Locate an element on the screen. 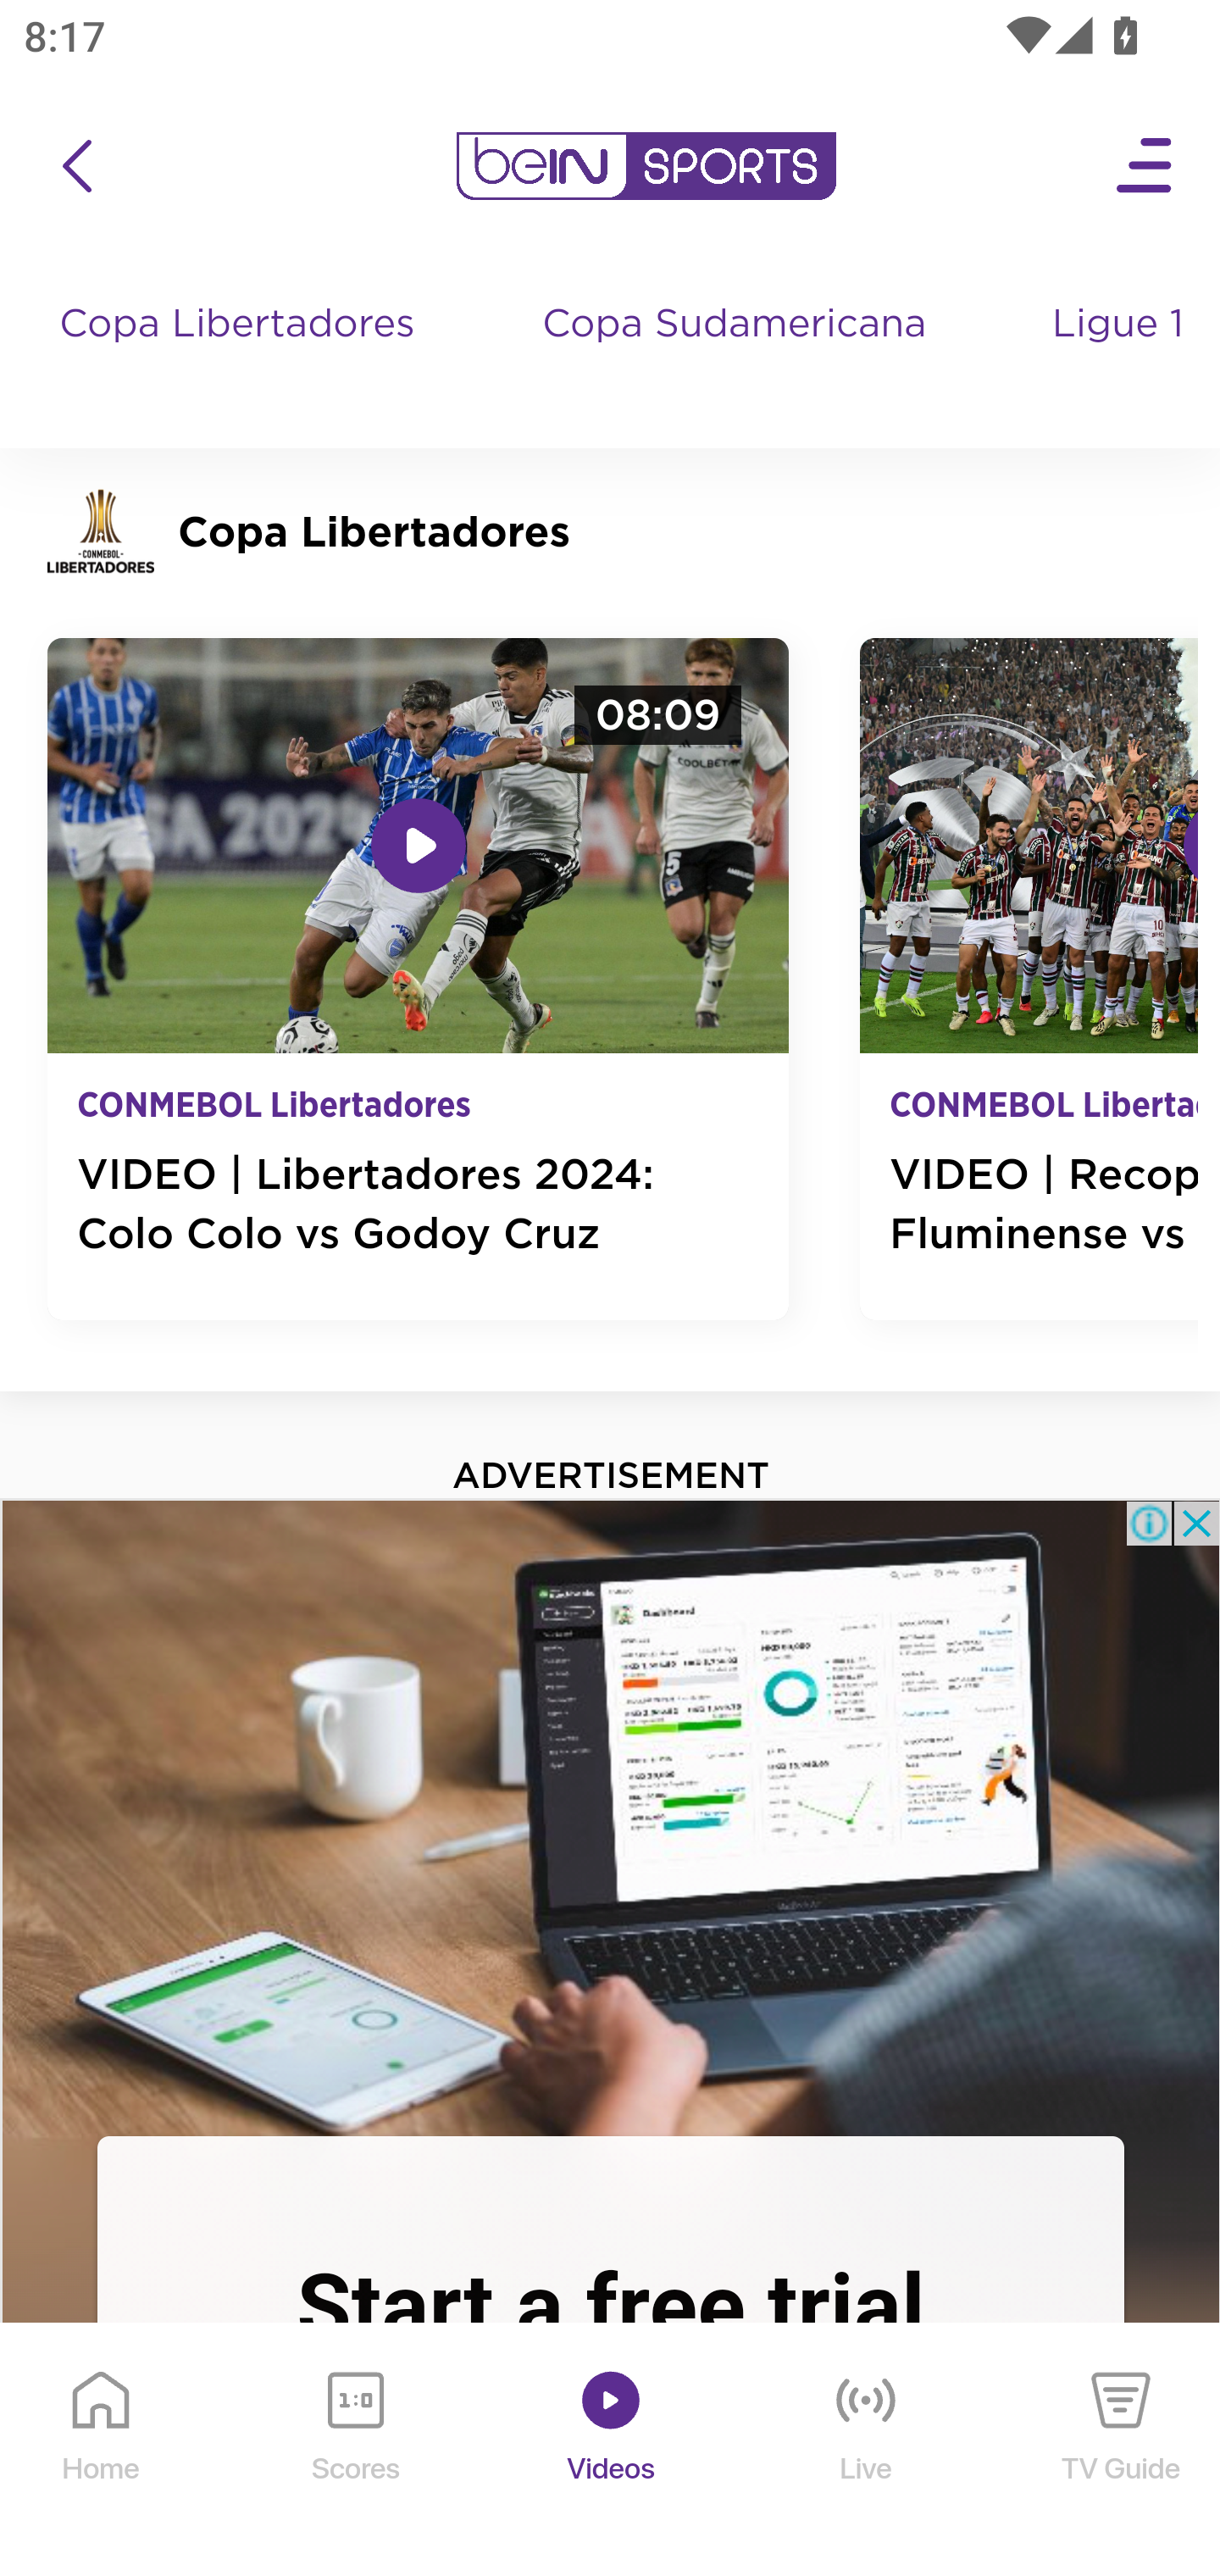  Home Home Icon Home is located at coordinates (102, 2451).